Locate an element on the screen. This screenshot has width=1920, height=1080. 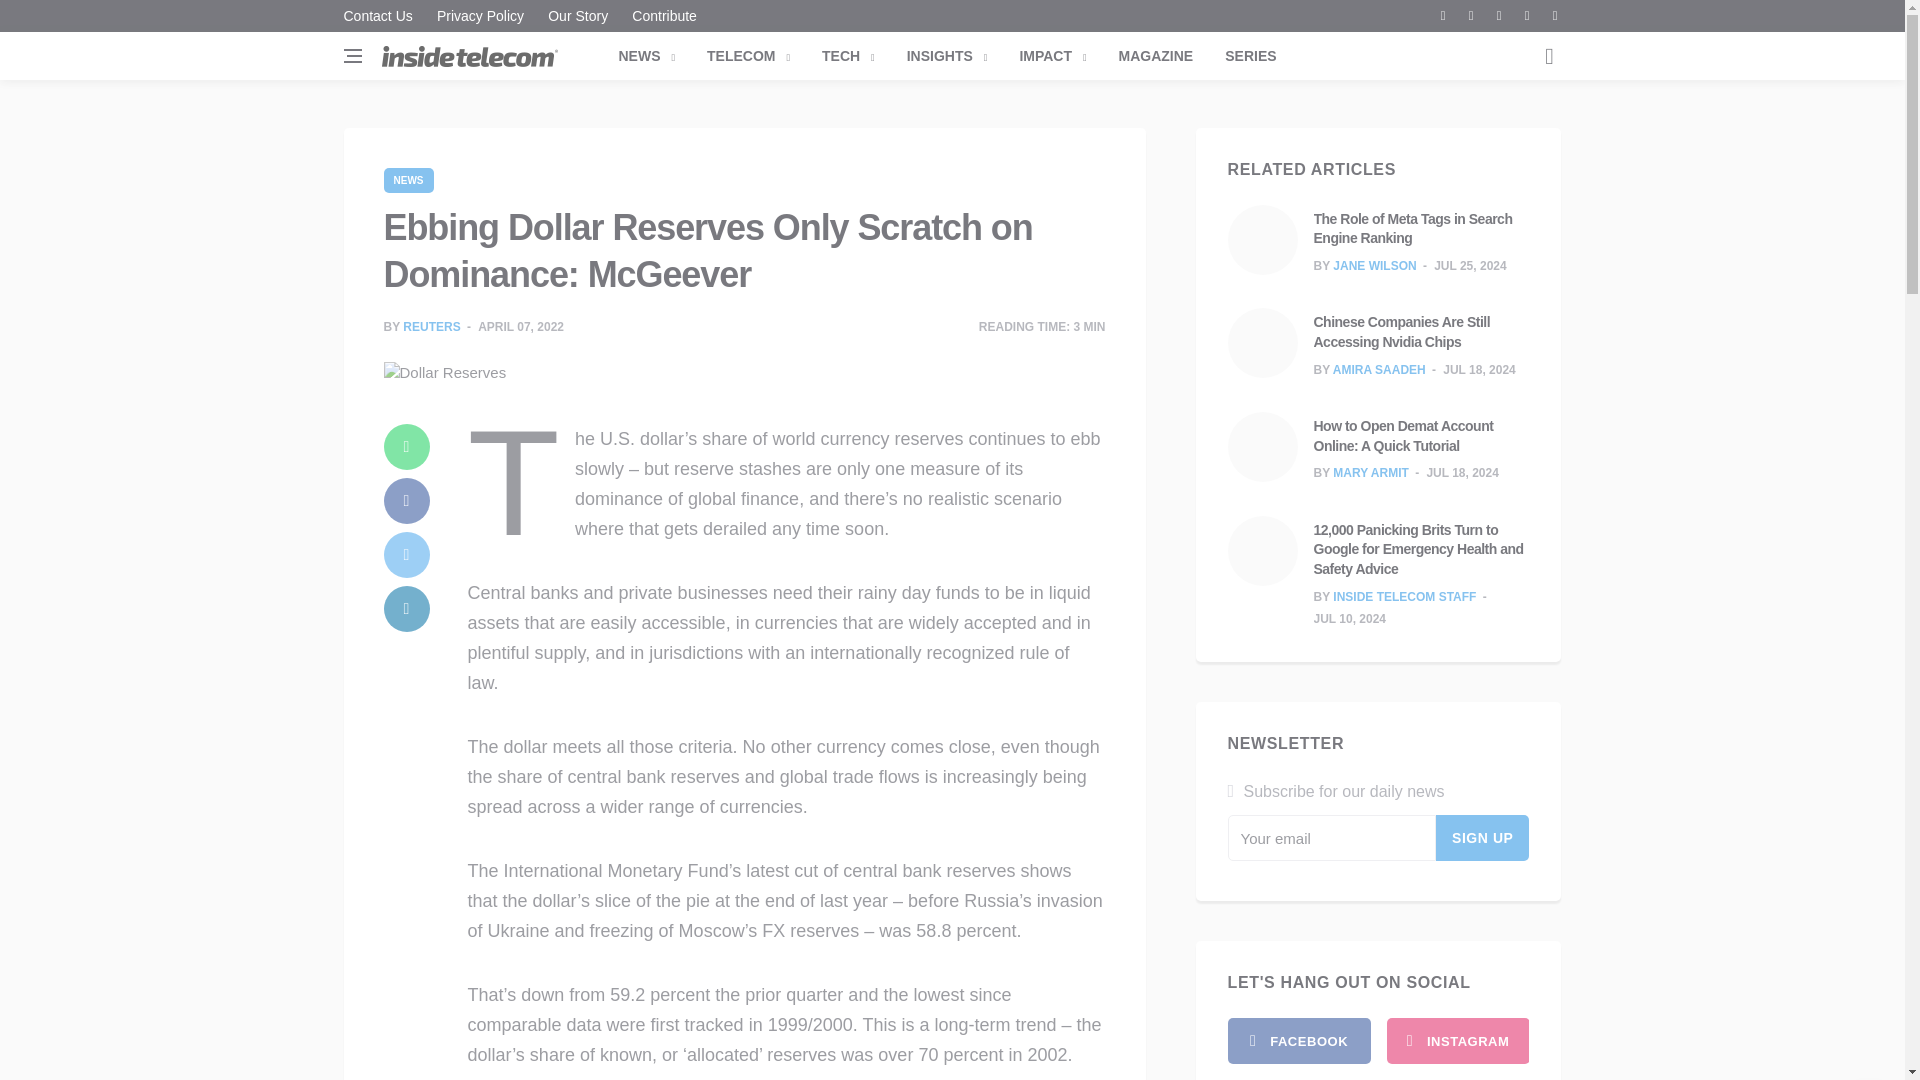
Privacy Policy is located at coordinates (480, 16).